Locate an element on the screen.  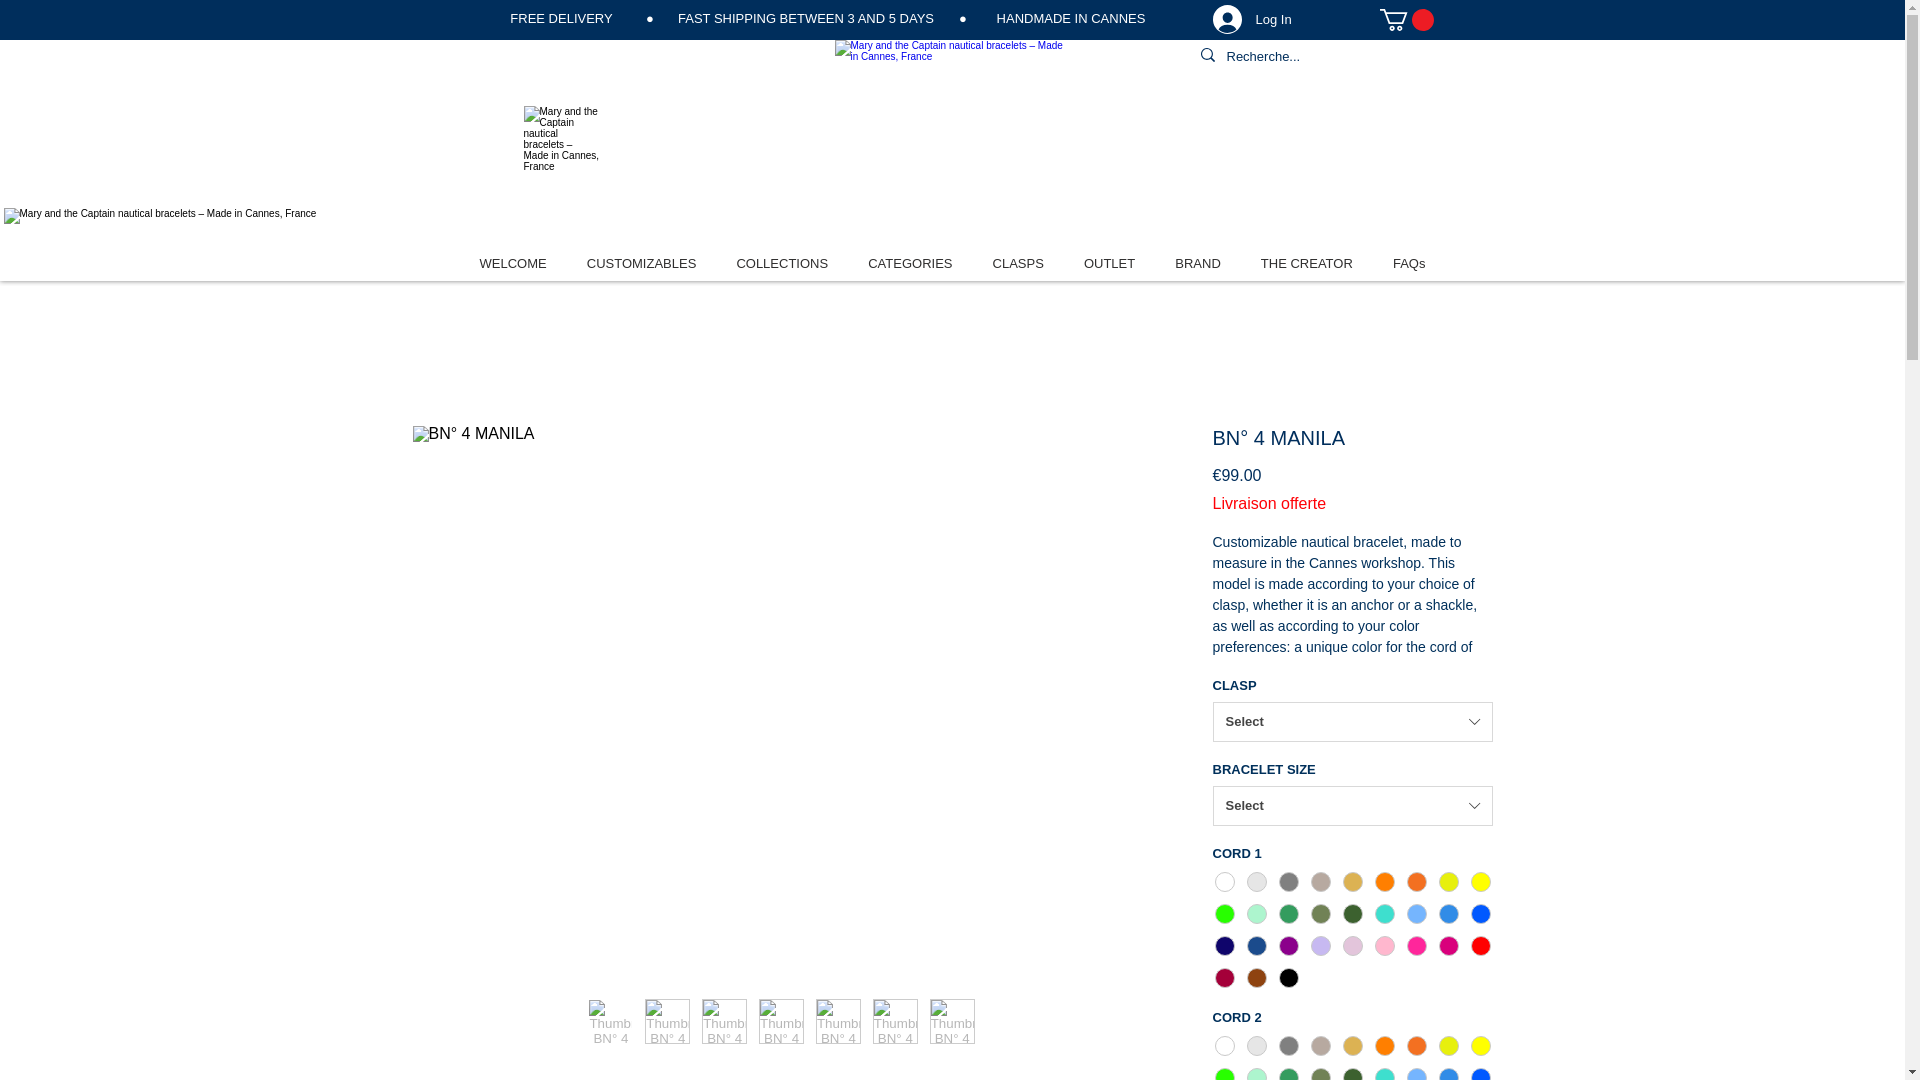
CUSTOMIZABLES is located at coordinates (642, 263).